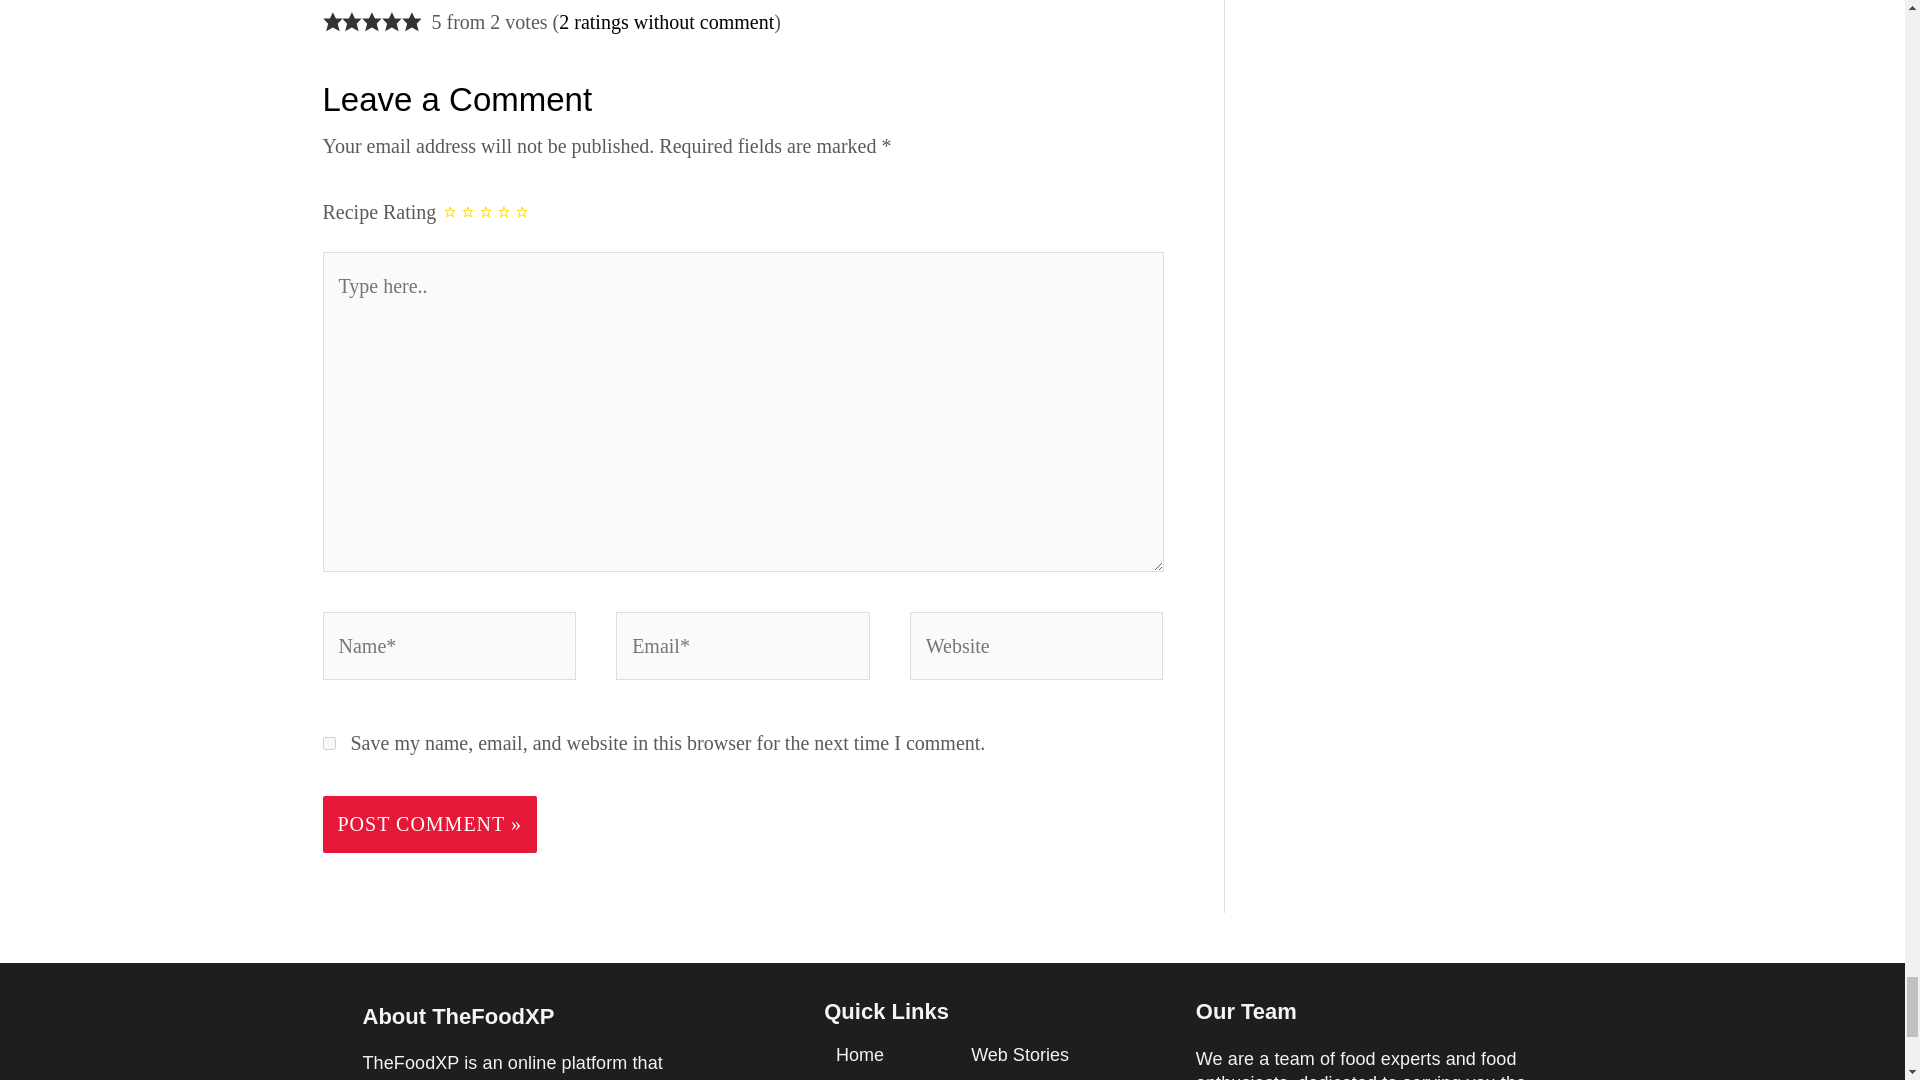 Image resolution: width=1920 pixels, height=1080 pixels. I want to click on yes, so click(328, 742).